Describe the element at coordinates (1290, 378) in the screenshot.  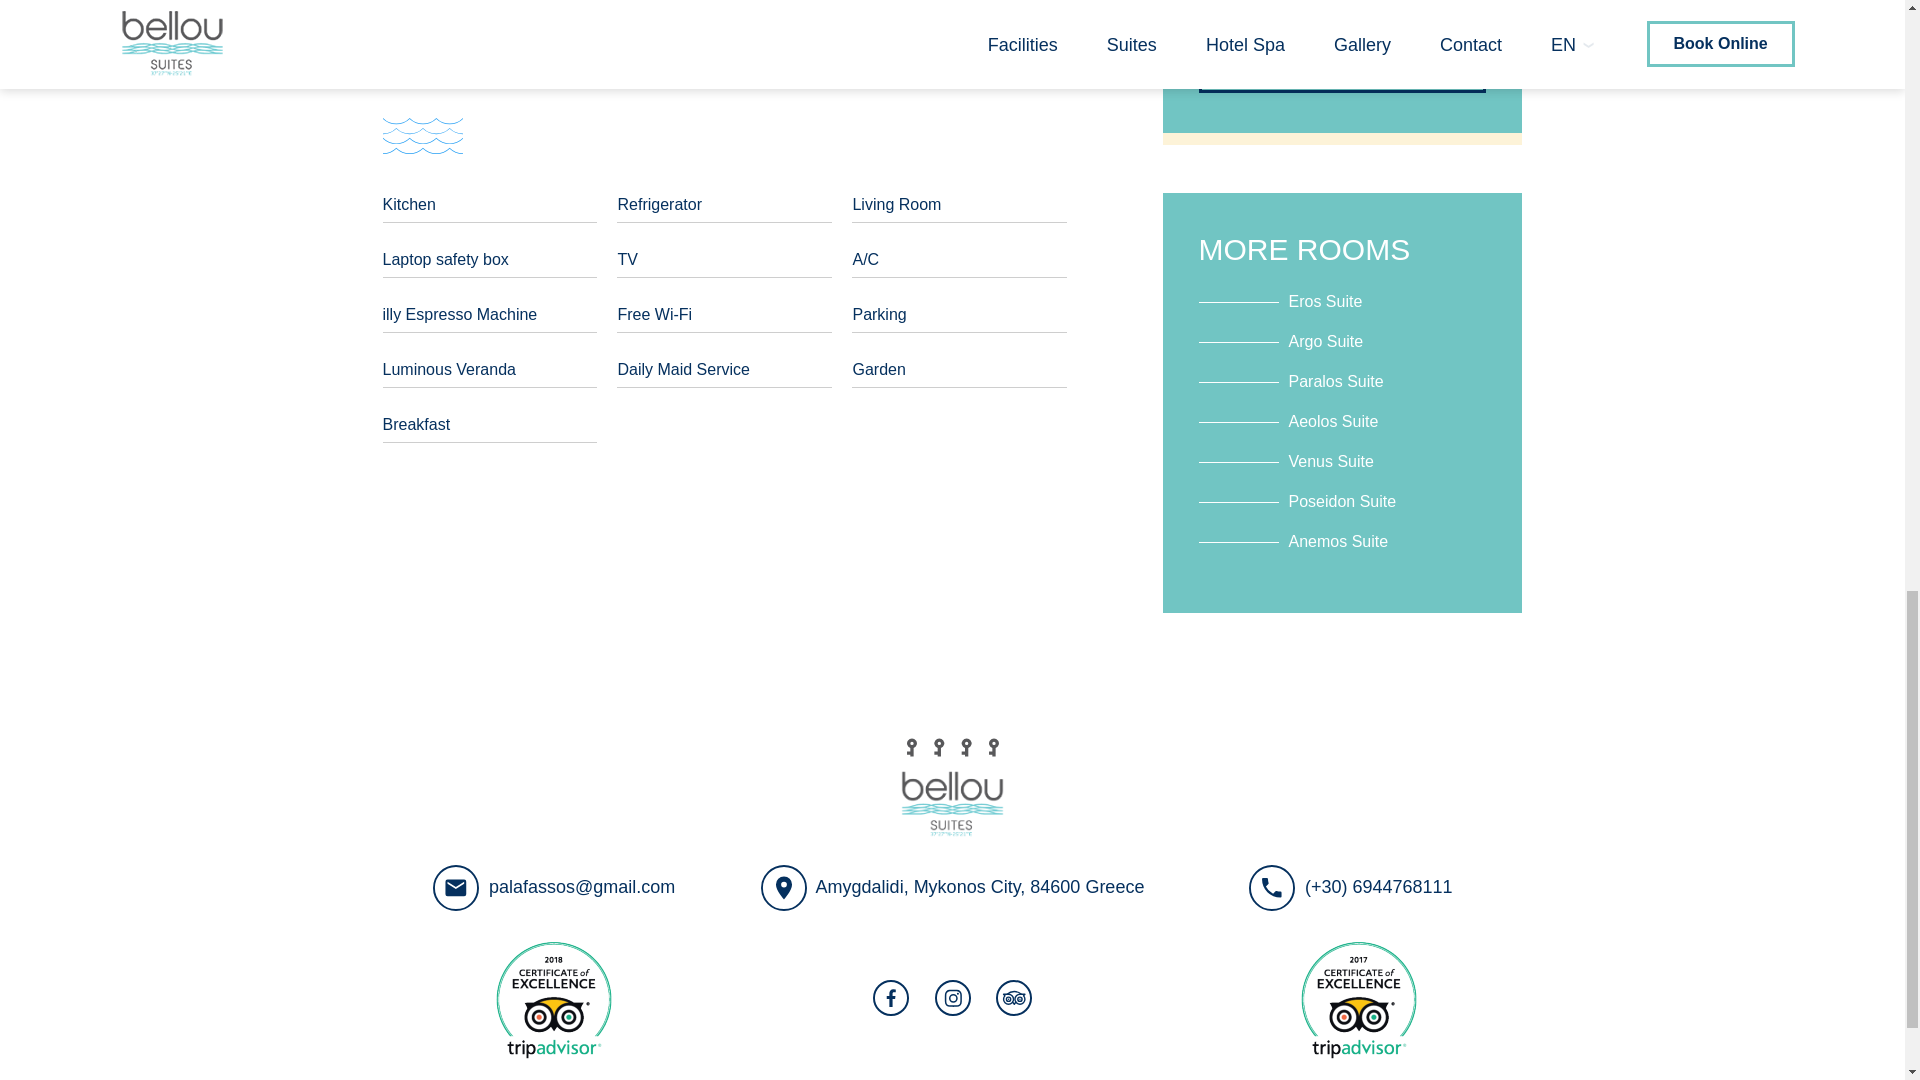
I see `Paralos Suite` at that location.